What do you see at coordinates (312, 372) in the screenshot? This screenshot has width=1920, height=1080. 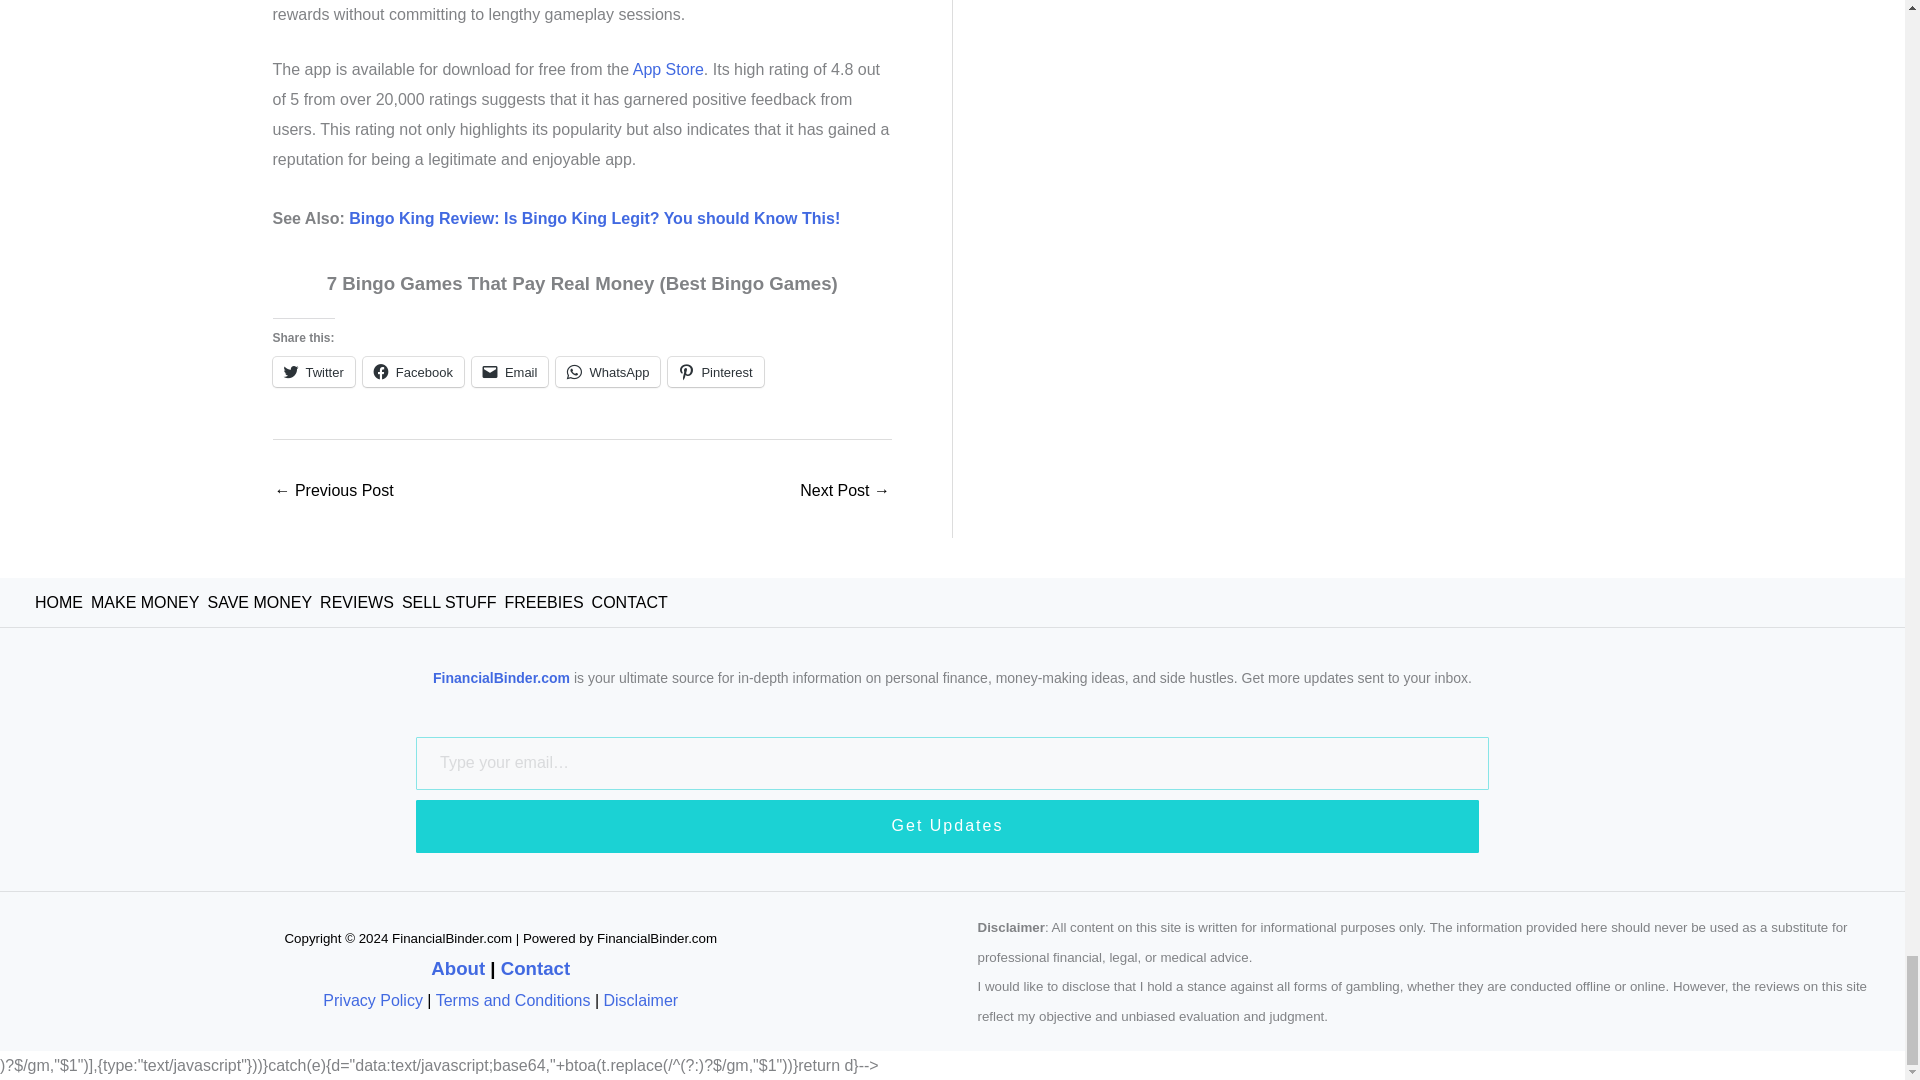 I see `Click to share on Twitter` at bounding box center [312, 372].